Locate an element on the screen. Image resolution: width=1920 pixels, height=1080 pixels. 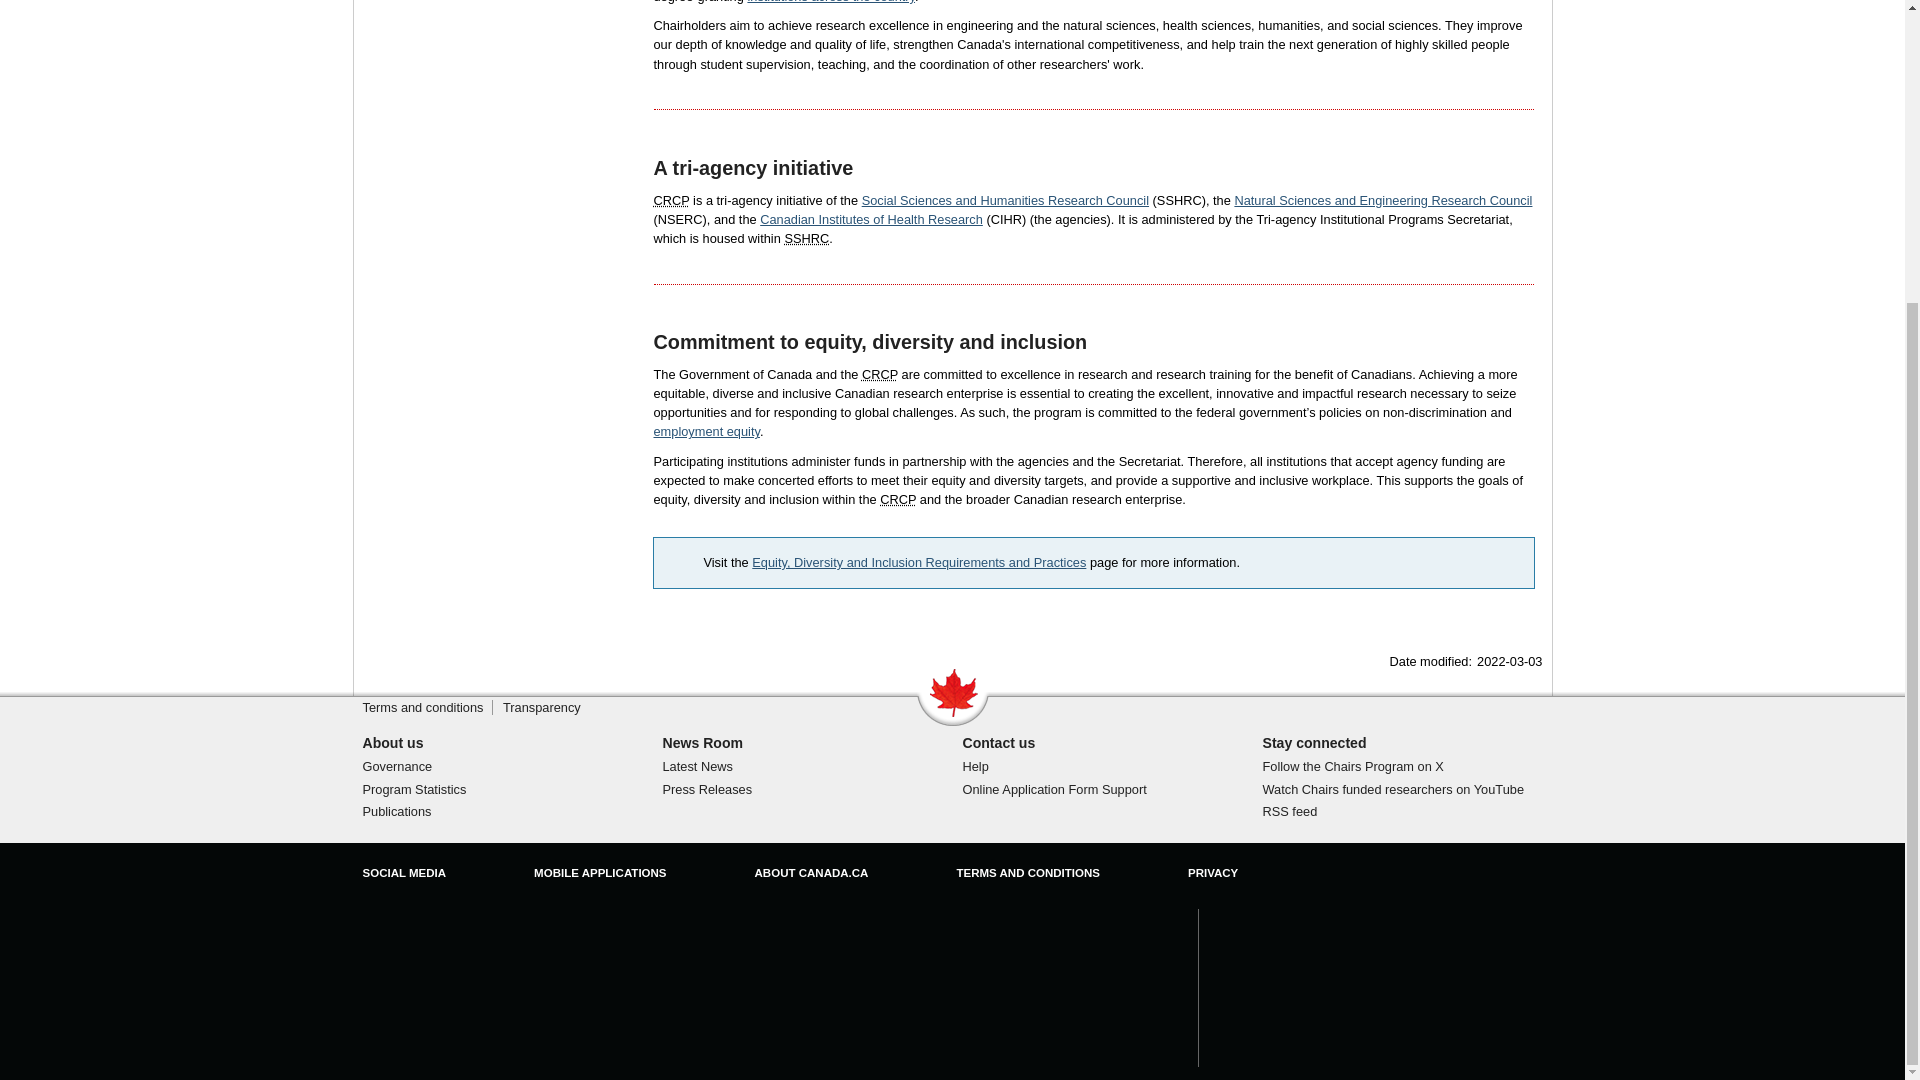
Canada Research Chairs Program is located at coordinates (672, 200).